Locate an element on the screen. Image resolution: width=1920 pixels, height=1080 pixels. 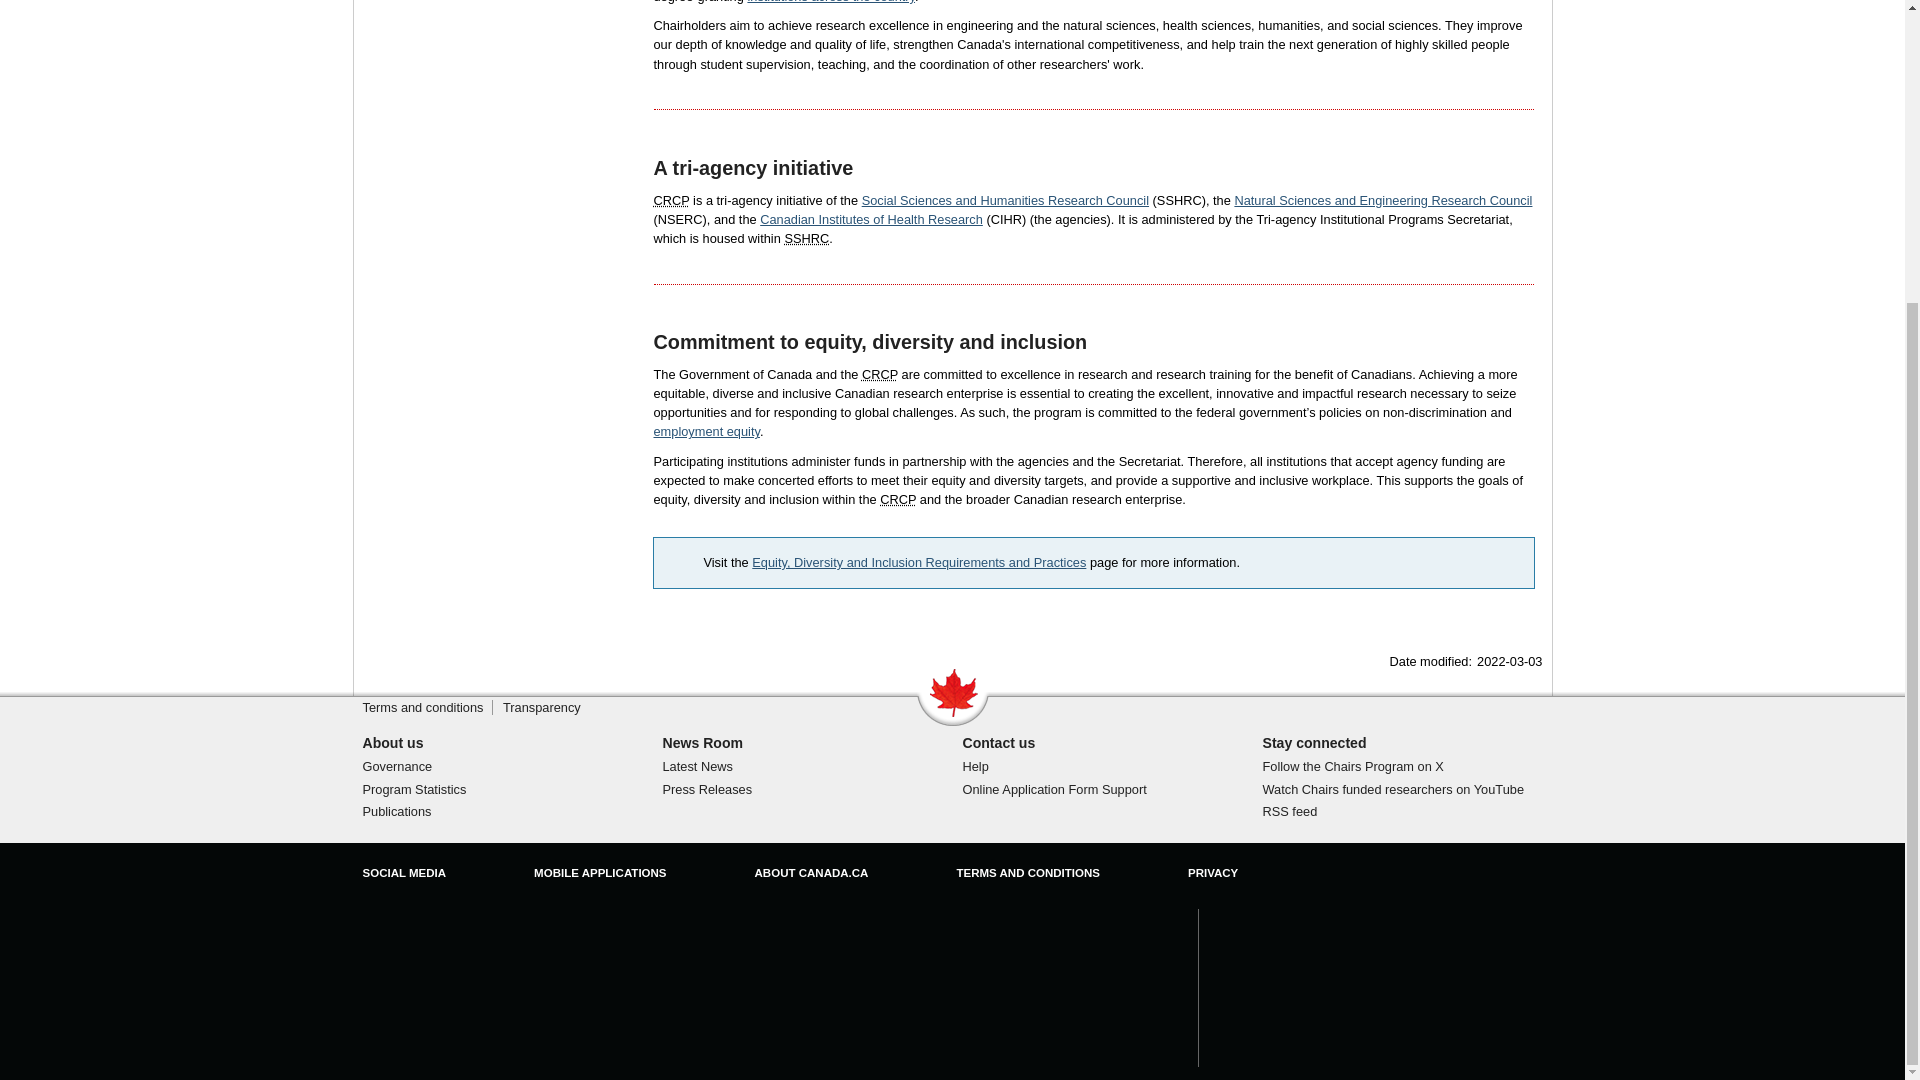
Canada Research Chairs Program is located at coordinates (672, 200).